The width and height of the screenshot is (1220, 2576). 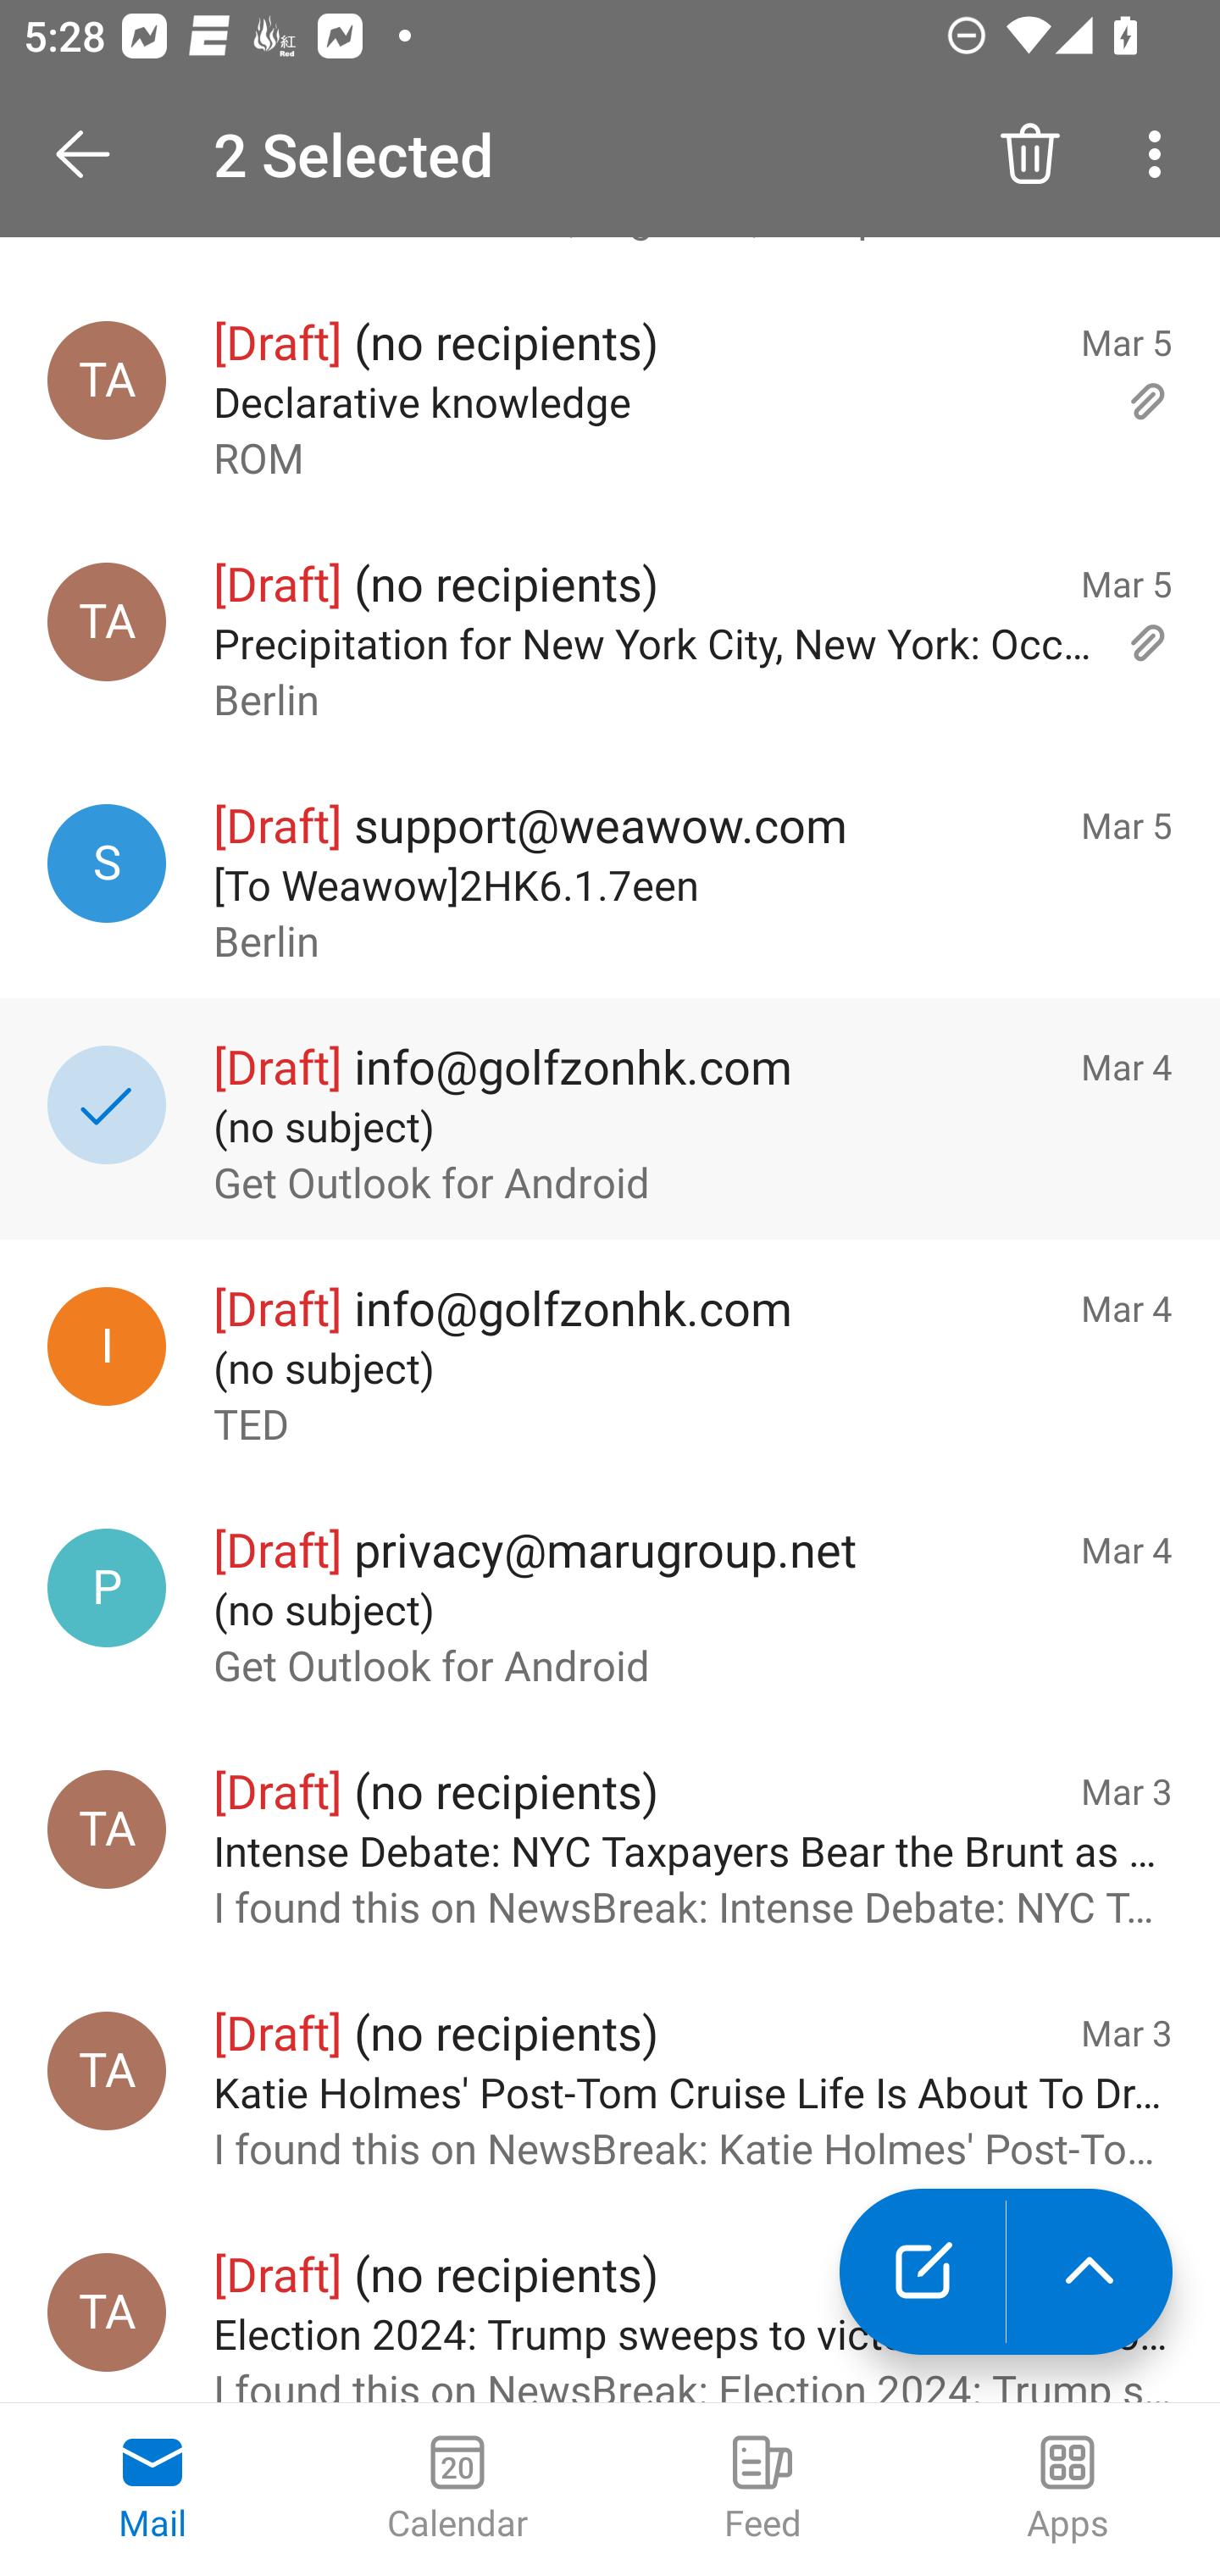 I want to click on info@golfzonhk.com, so click(x=107, y=1347).